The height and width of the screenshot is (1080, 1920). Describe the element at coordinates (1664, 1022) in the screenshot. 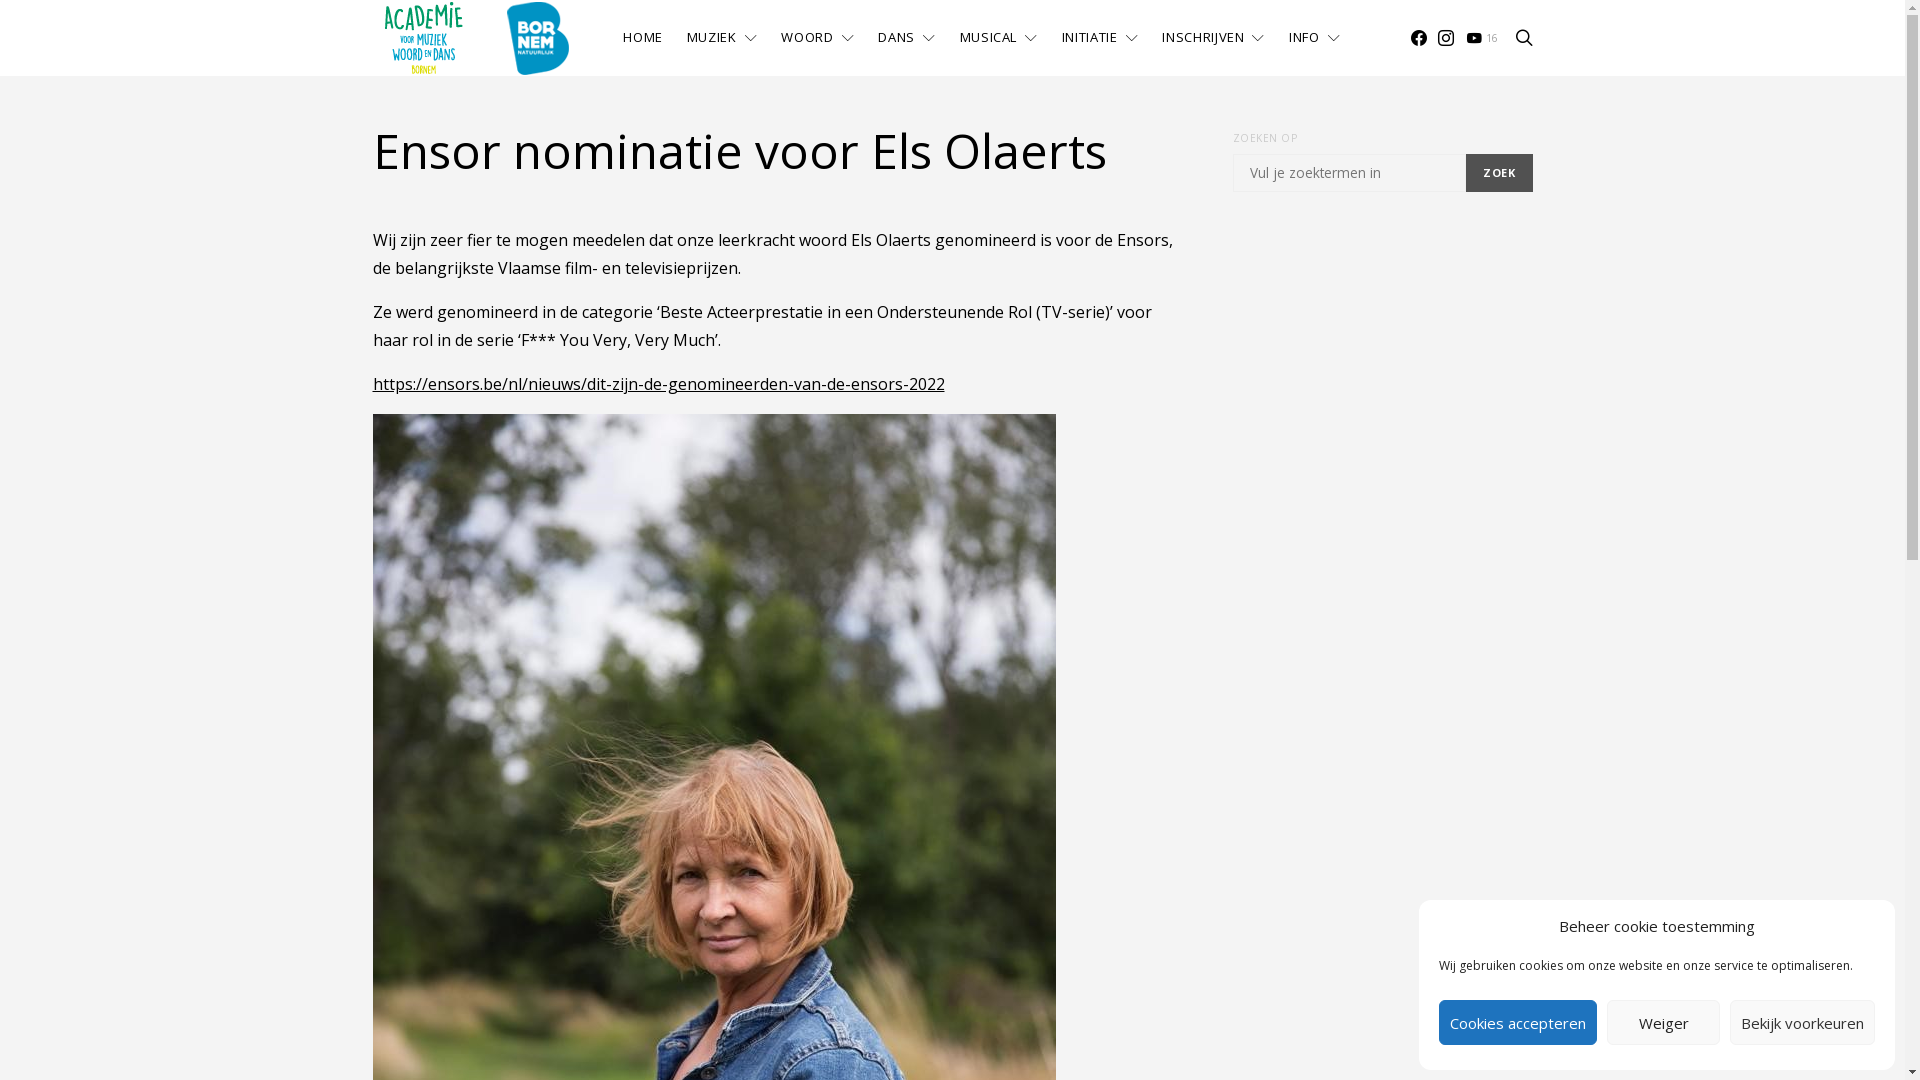

I see `Weiger` at that location.